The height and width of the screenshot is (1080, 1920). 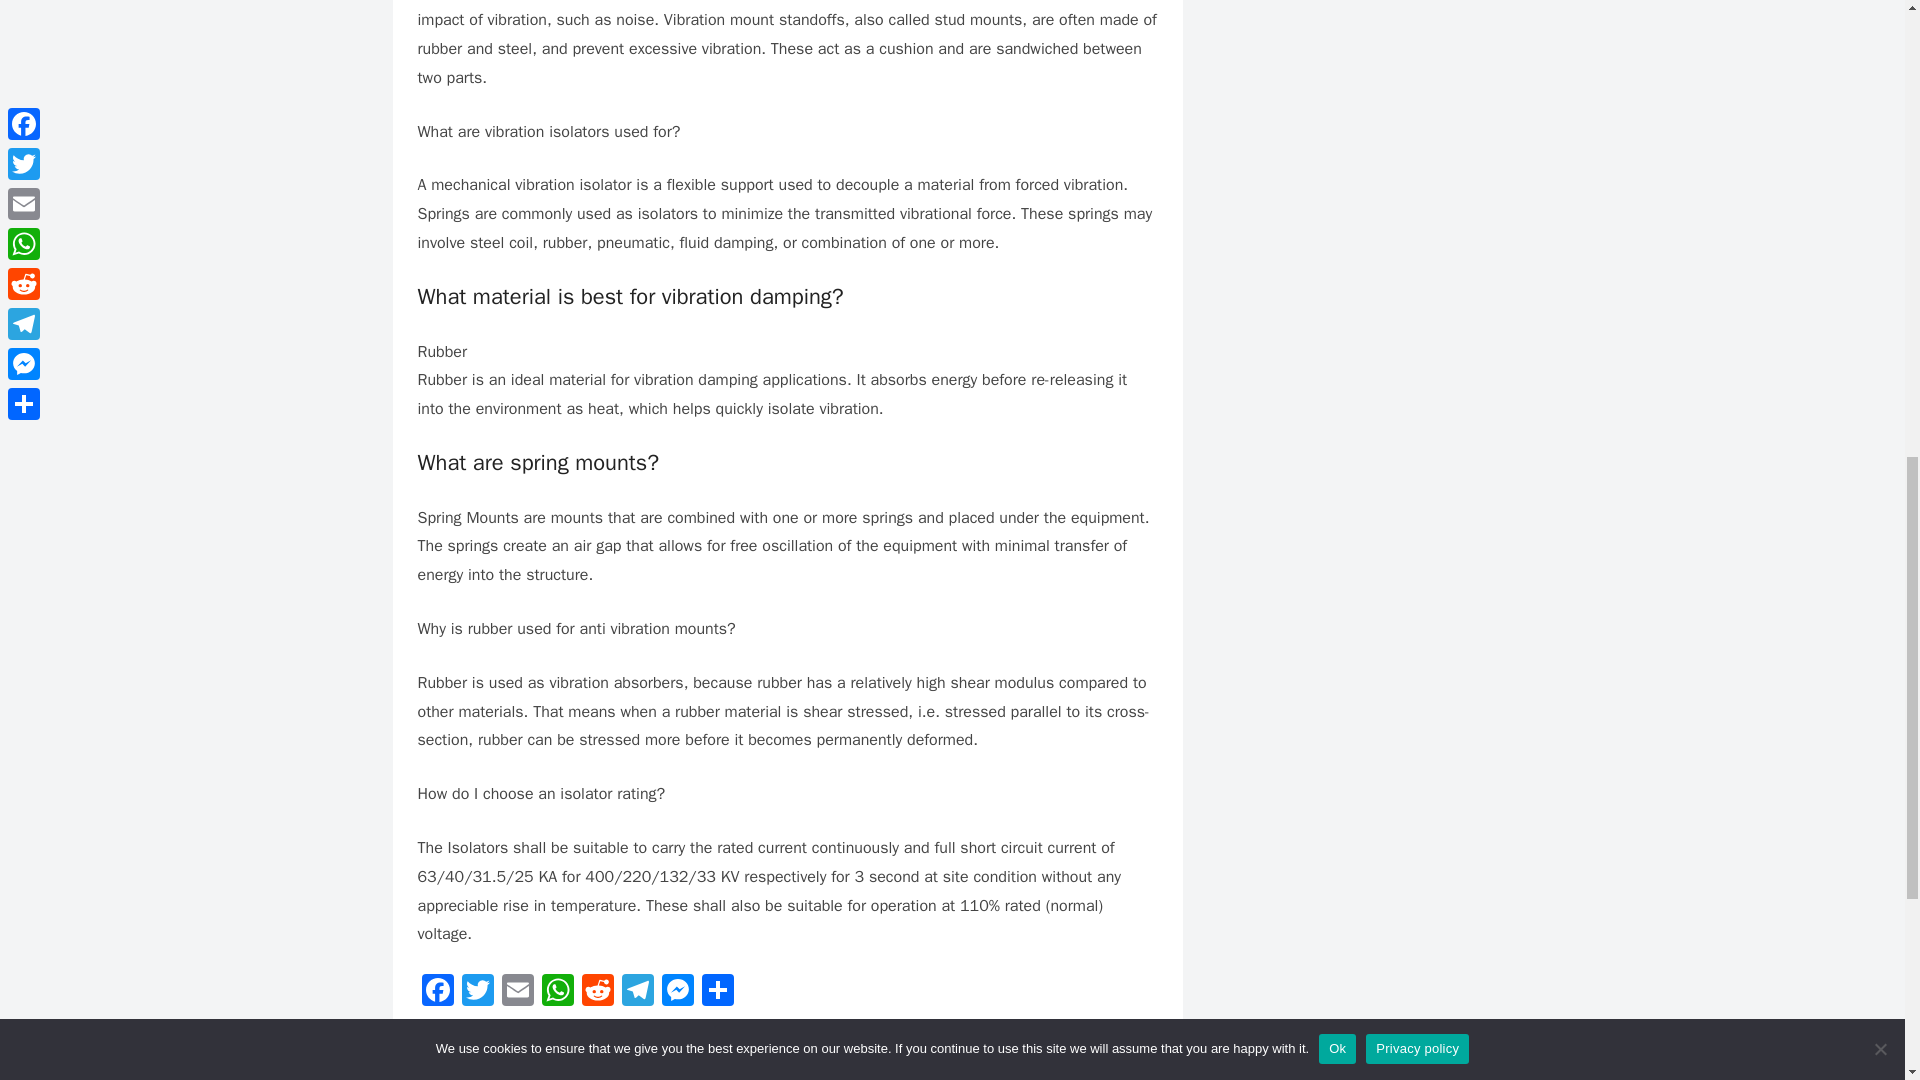 What do you see at coordinates (478, 992) in the screenshot?
I see `Twitter` at bounding box center [478, 992].